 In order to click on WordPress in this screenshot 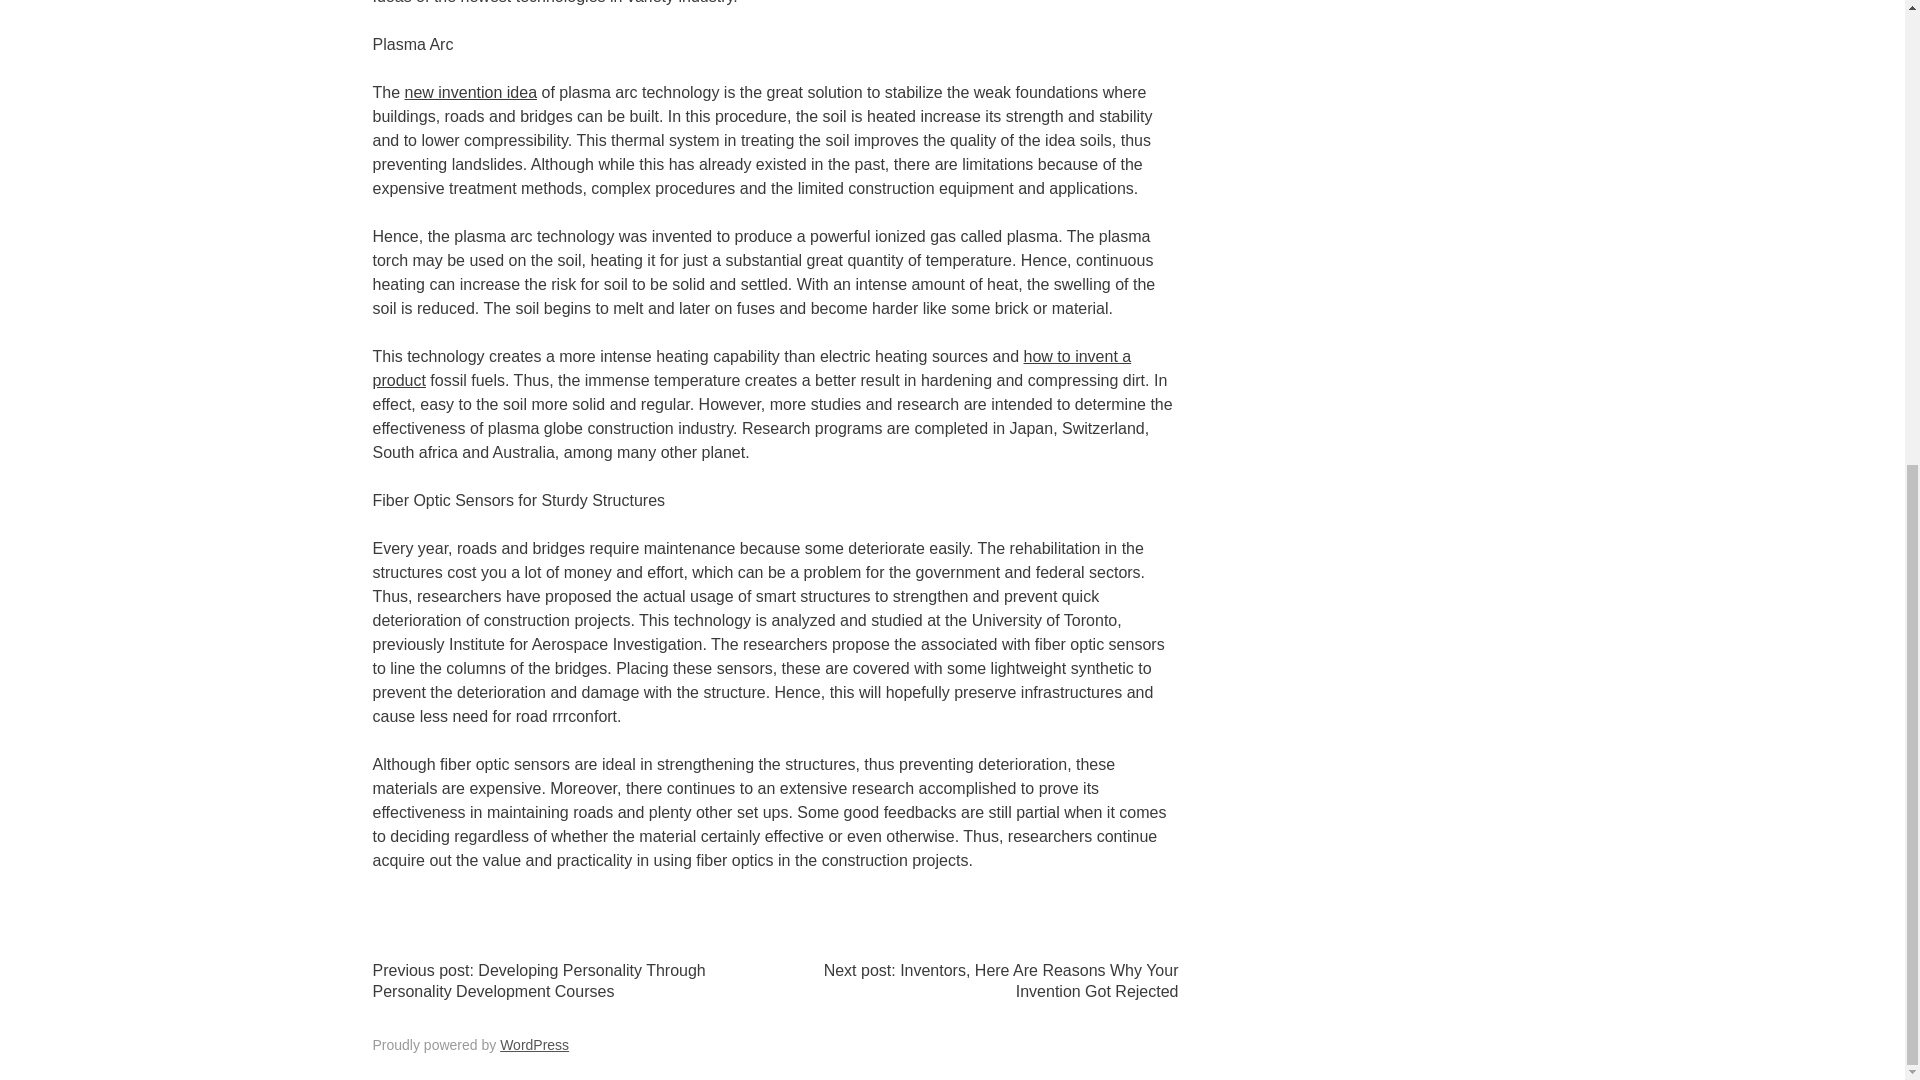, I will do `click(534, 1044)`.